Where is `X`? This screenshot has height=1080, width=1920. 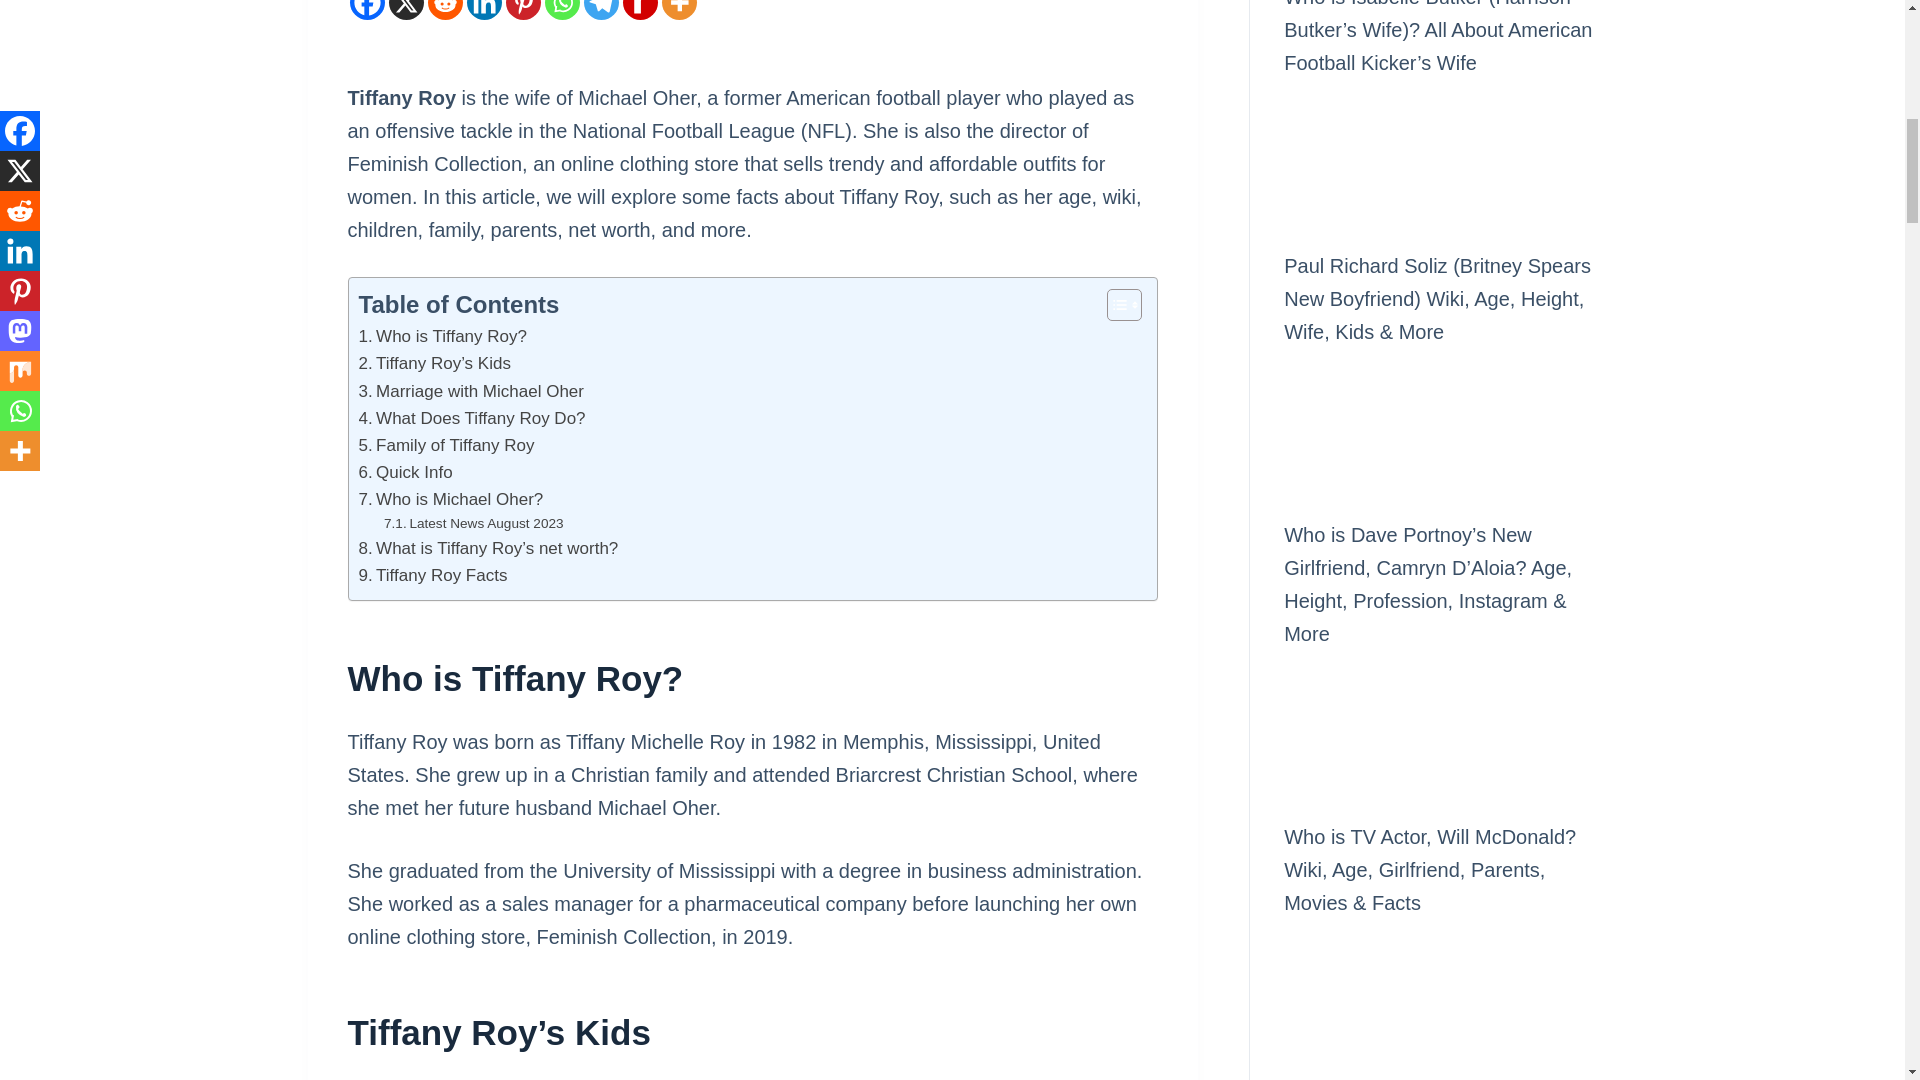
X is located at coordinates (404, 10).